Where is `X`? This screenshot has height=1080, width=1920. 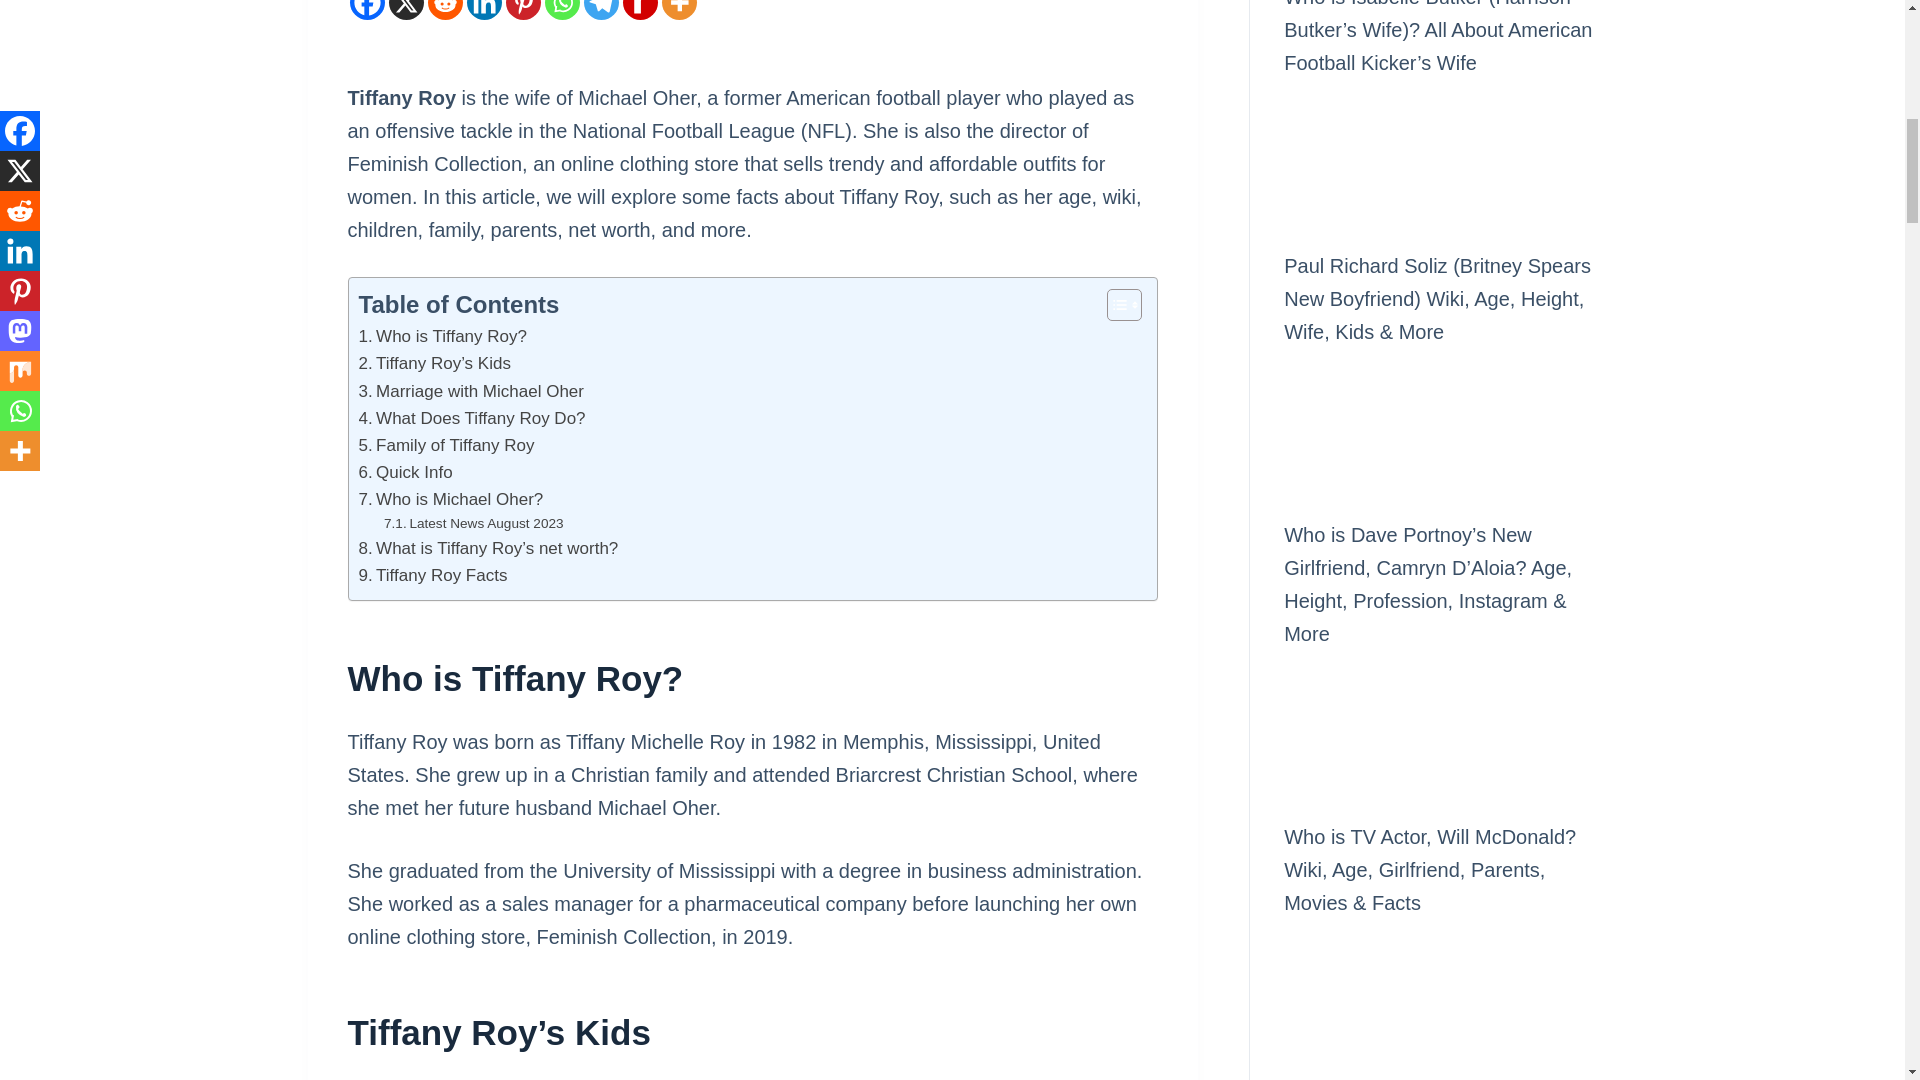
X is located at coordinates (404, 10).